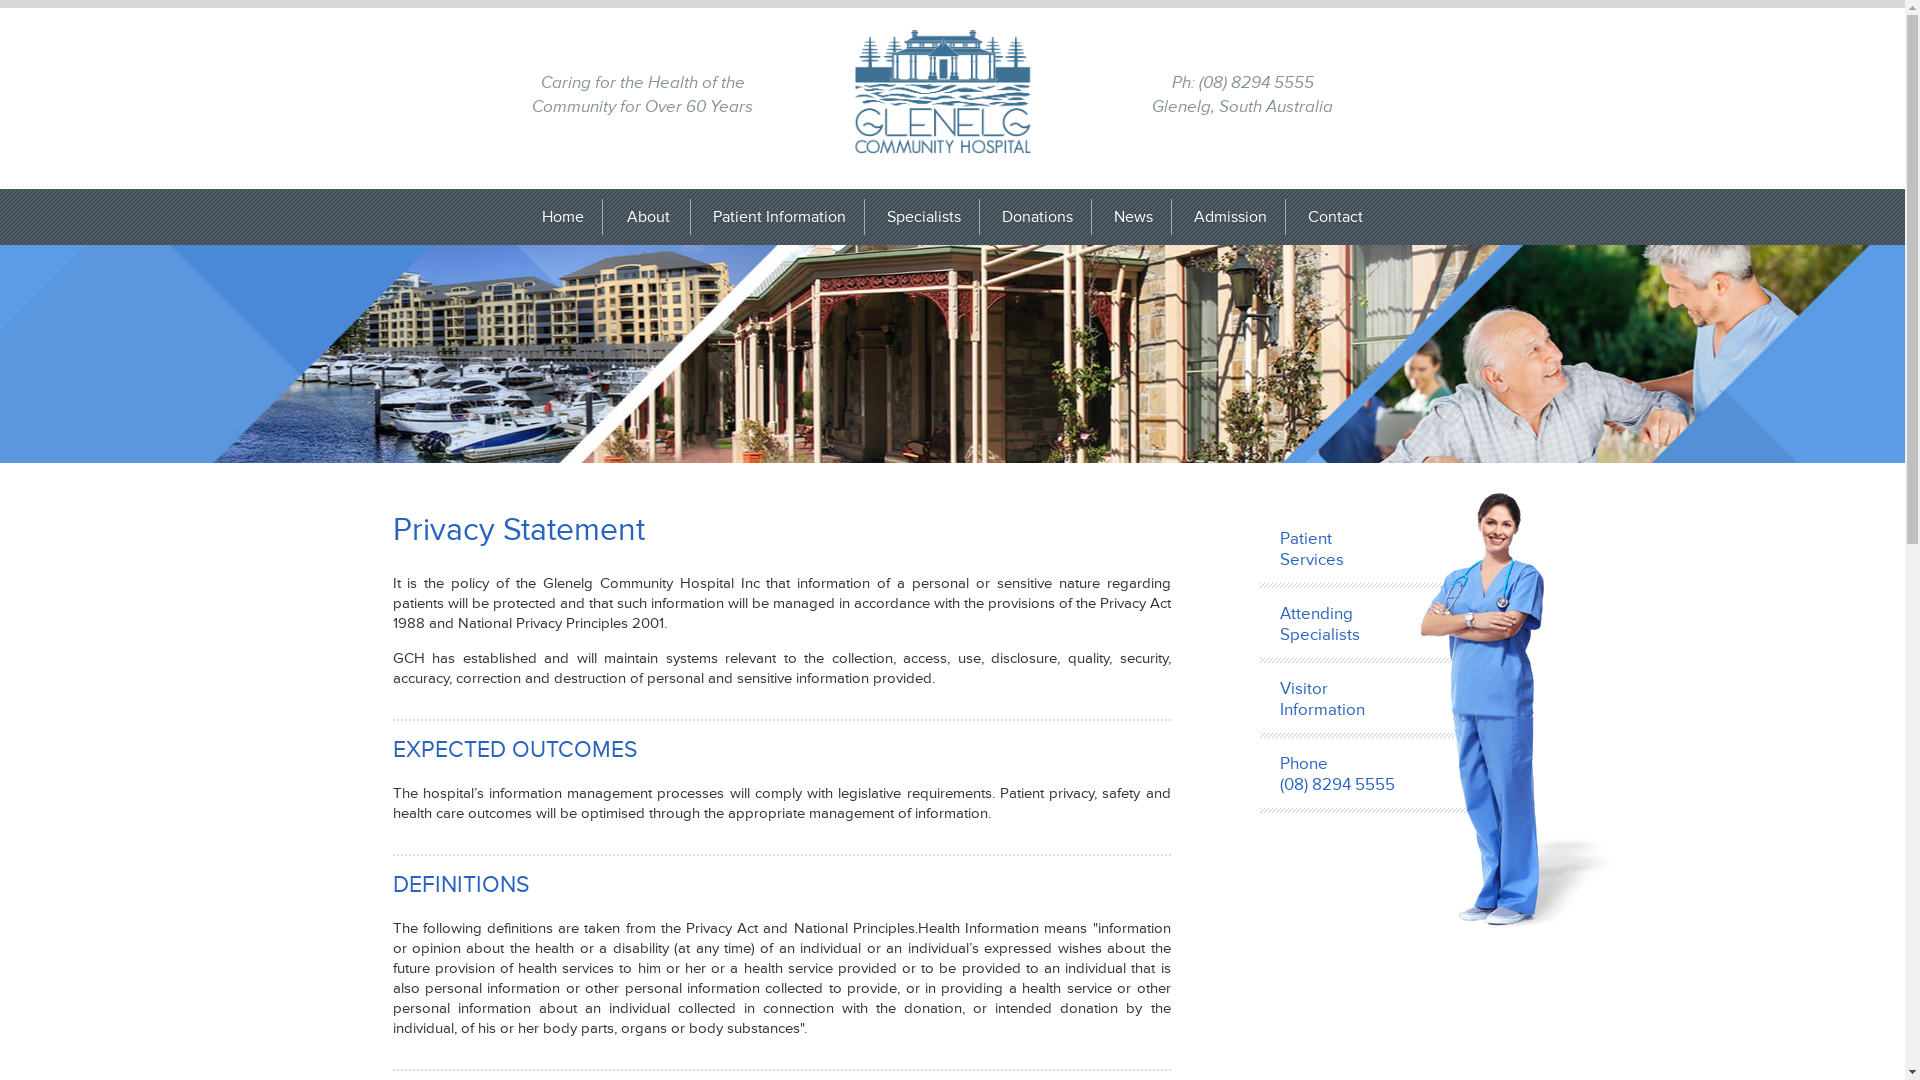 The height and width of the screenshot is (1080, 1920). Describe the element at coordinates (780, 217) in the screenshot. I see `Patient Information` at that location.